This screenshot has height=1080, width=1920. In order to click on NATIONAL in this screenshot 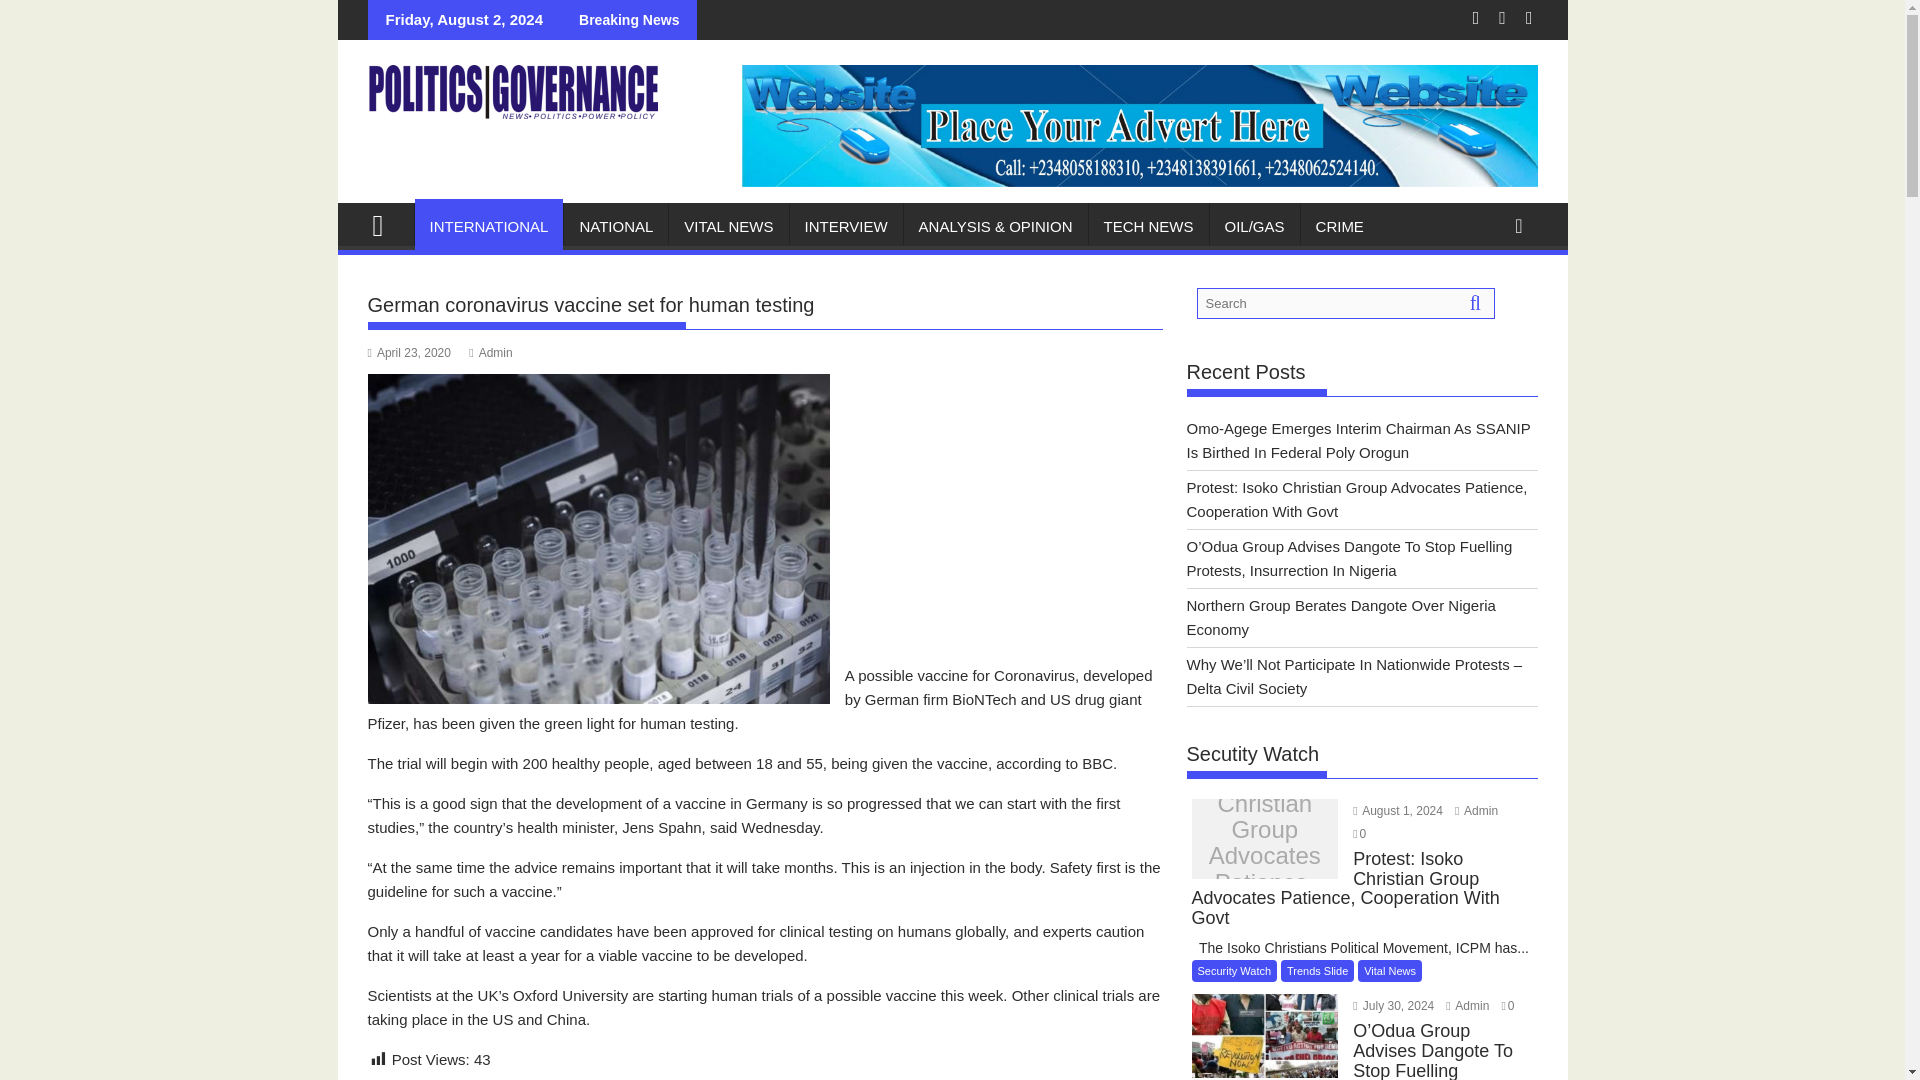, I will do `click(616, 226)`.